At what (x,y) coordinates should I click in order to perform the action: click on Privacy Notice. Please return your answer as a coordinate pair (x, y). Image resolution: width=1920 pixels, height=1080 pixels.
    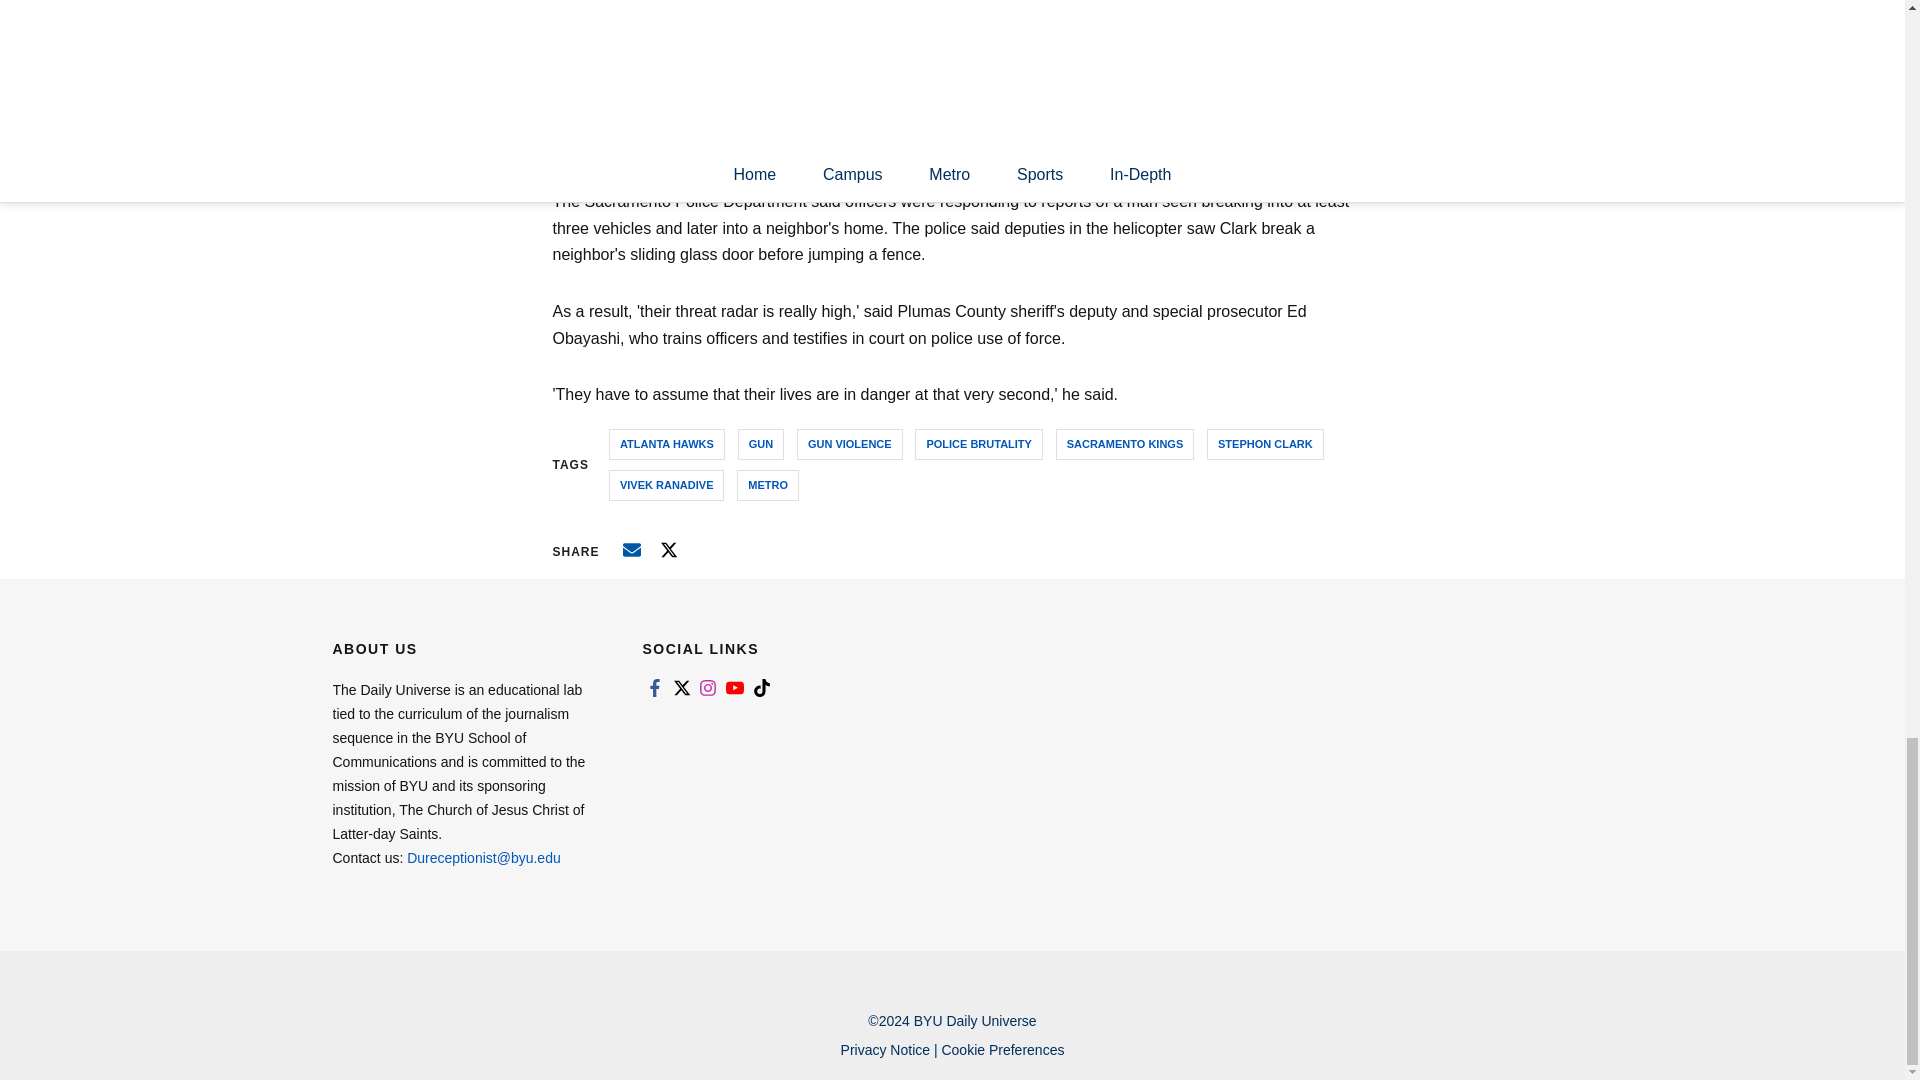
    Looking at the image, I should click on (884, 1050).